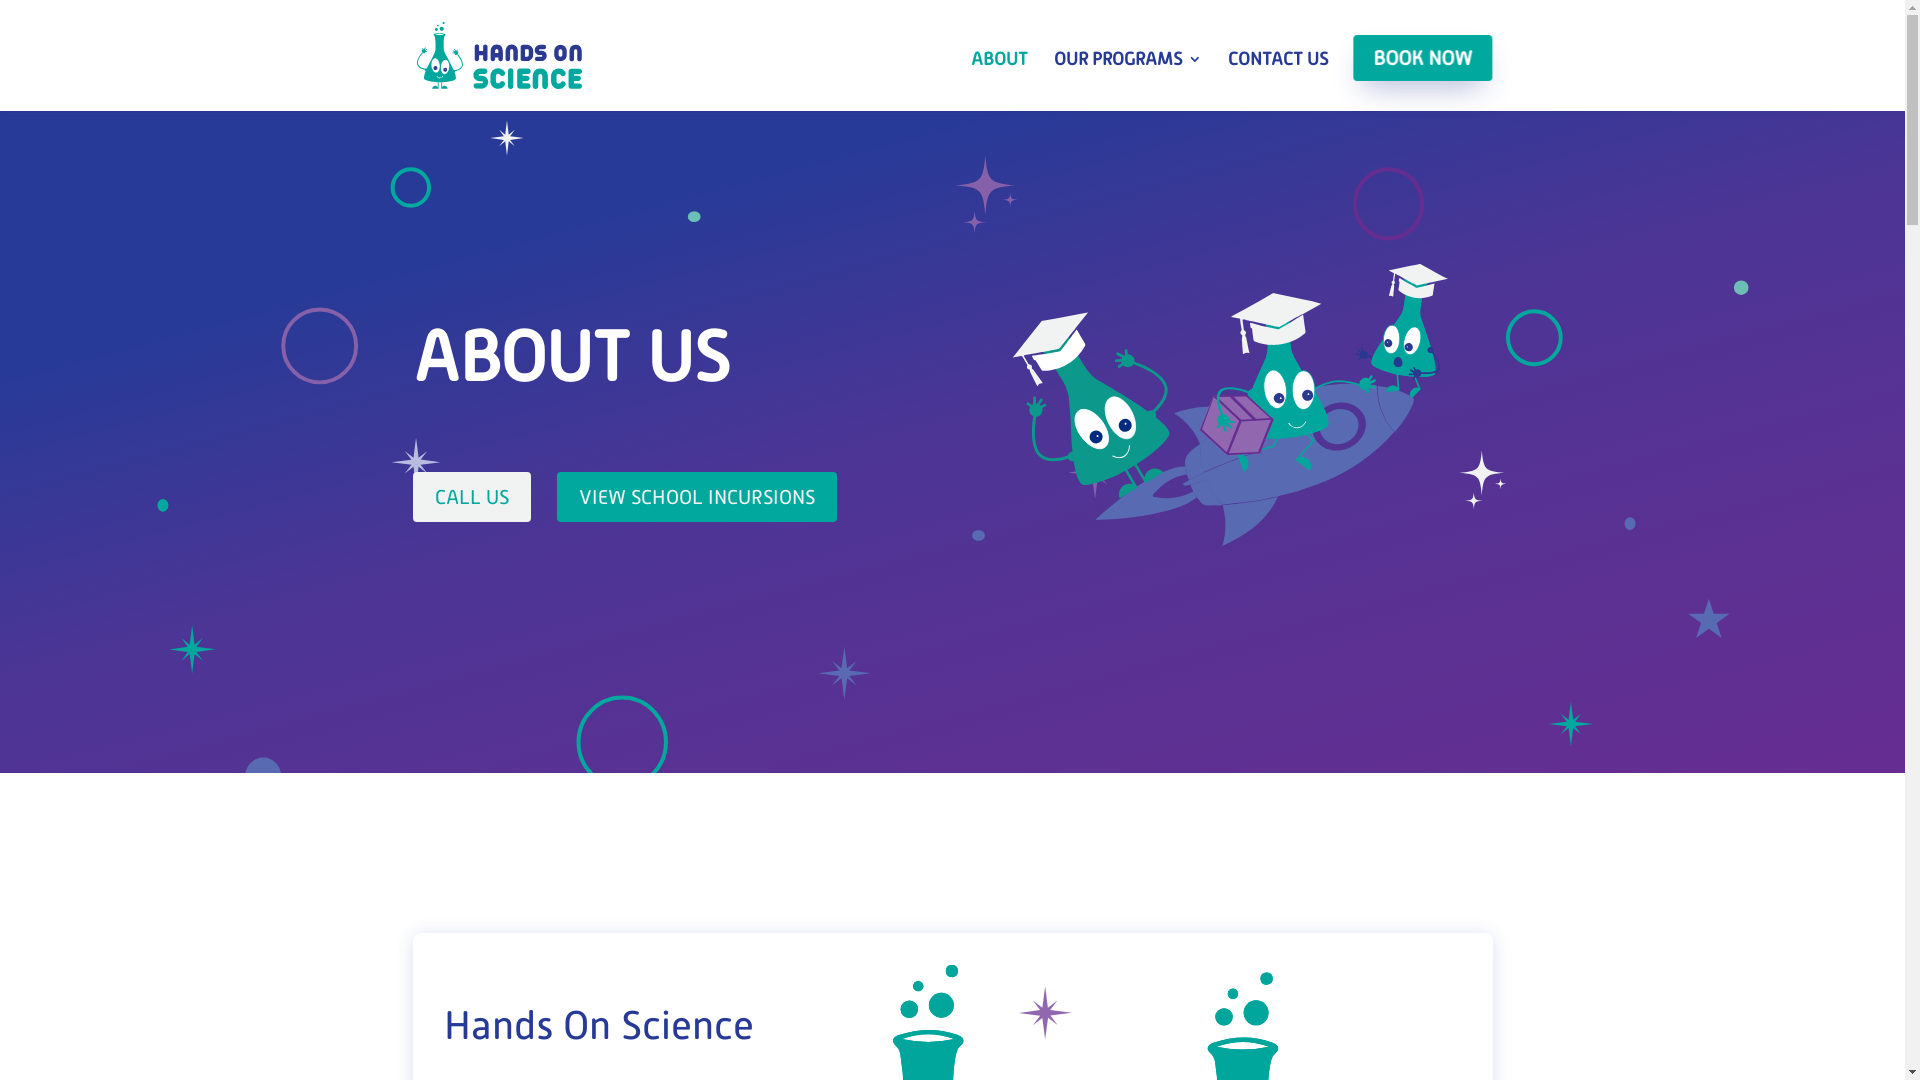  What do you see at coordinates (471, 497) in the screenshot?
I see `CALL US` at bounding box center [471, 497].